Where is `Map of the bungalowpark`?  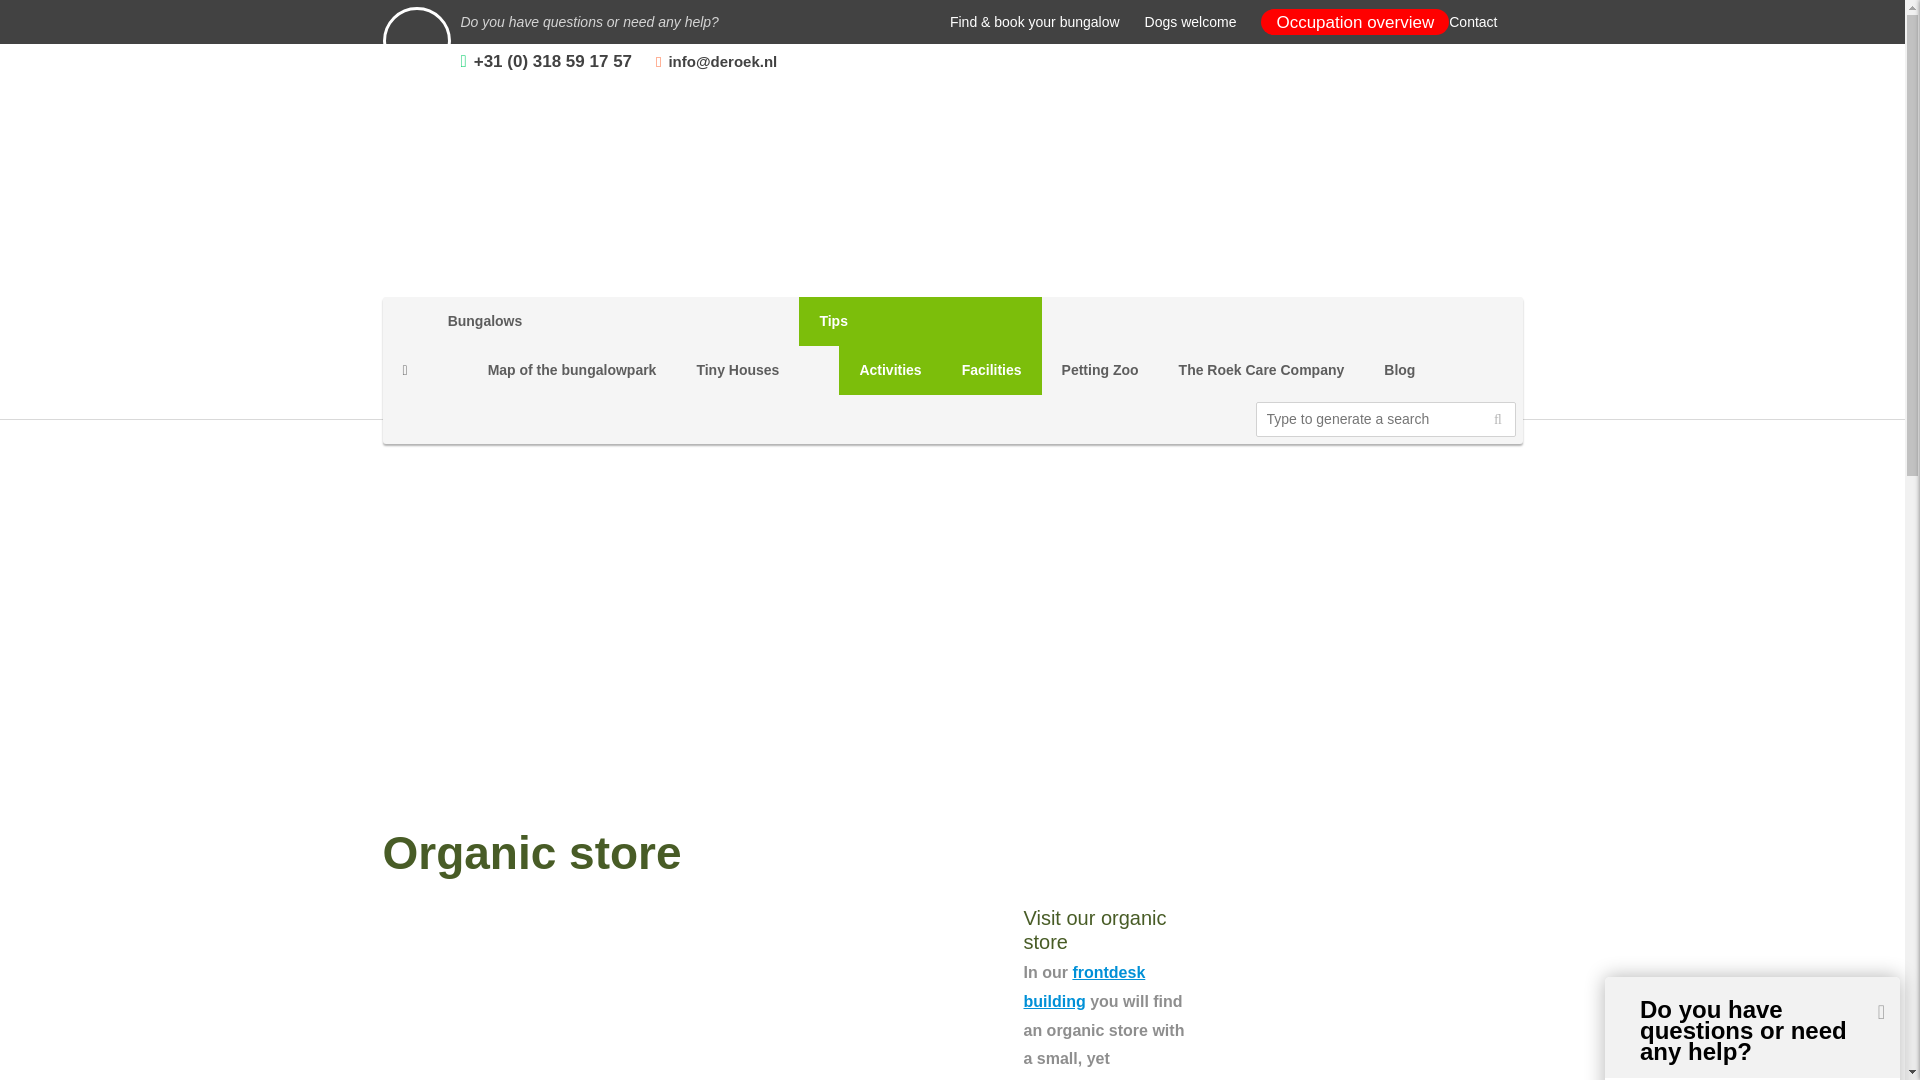
Map of the bungalowpark is located at coordinates (572, 370).